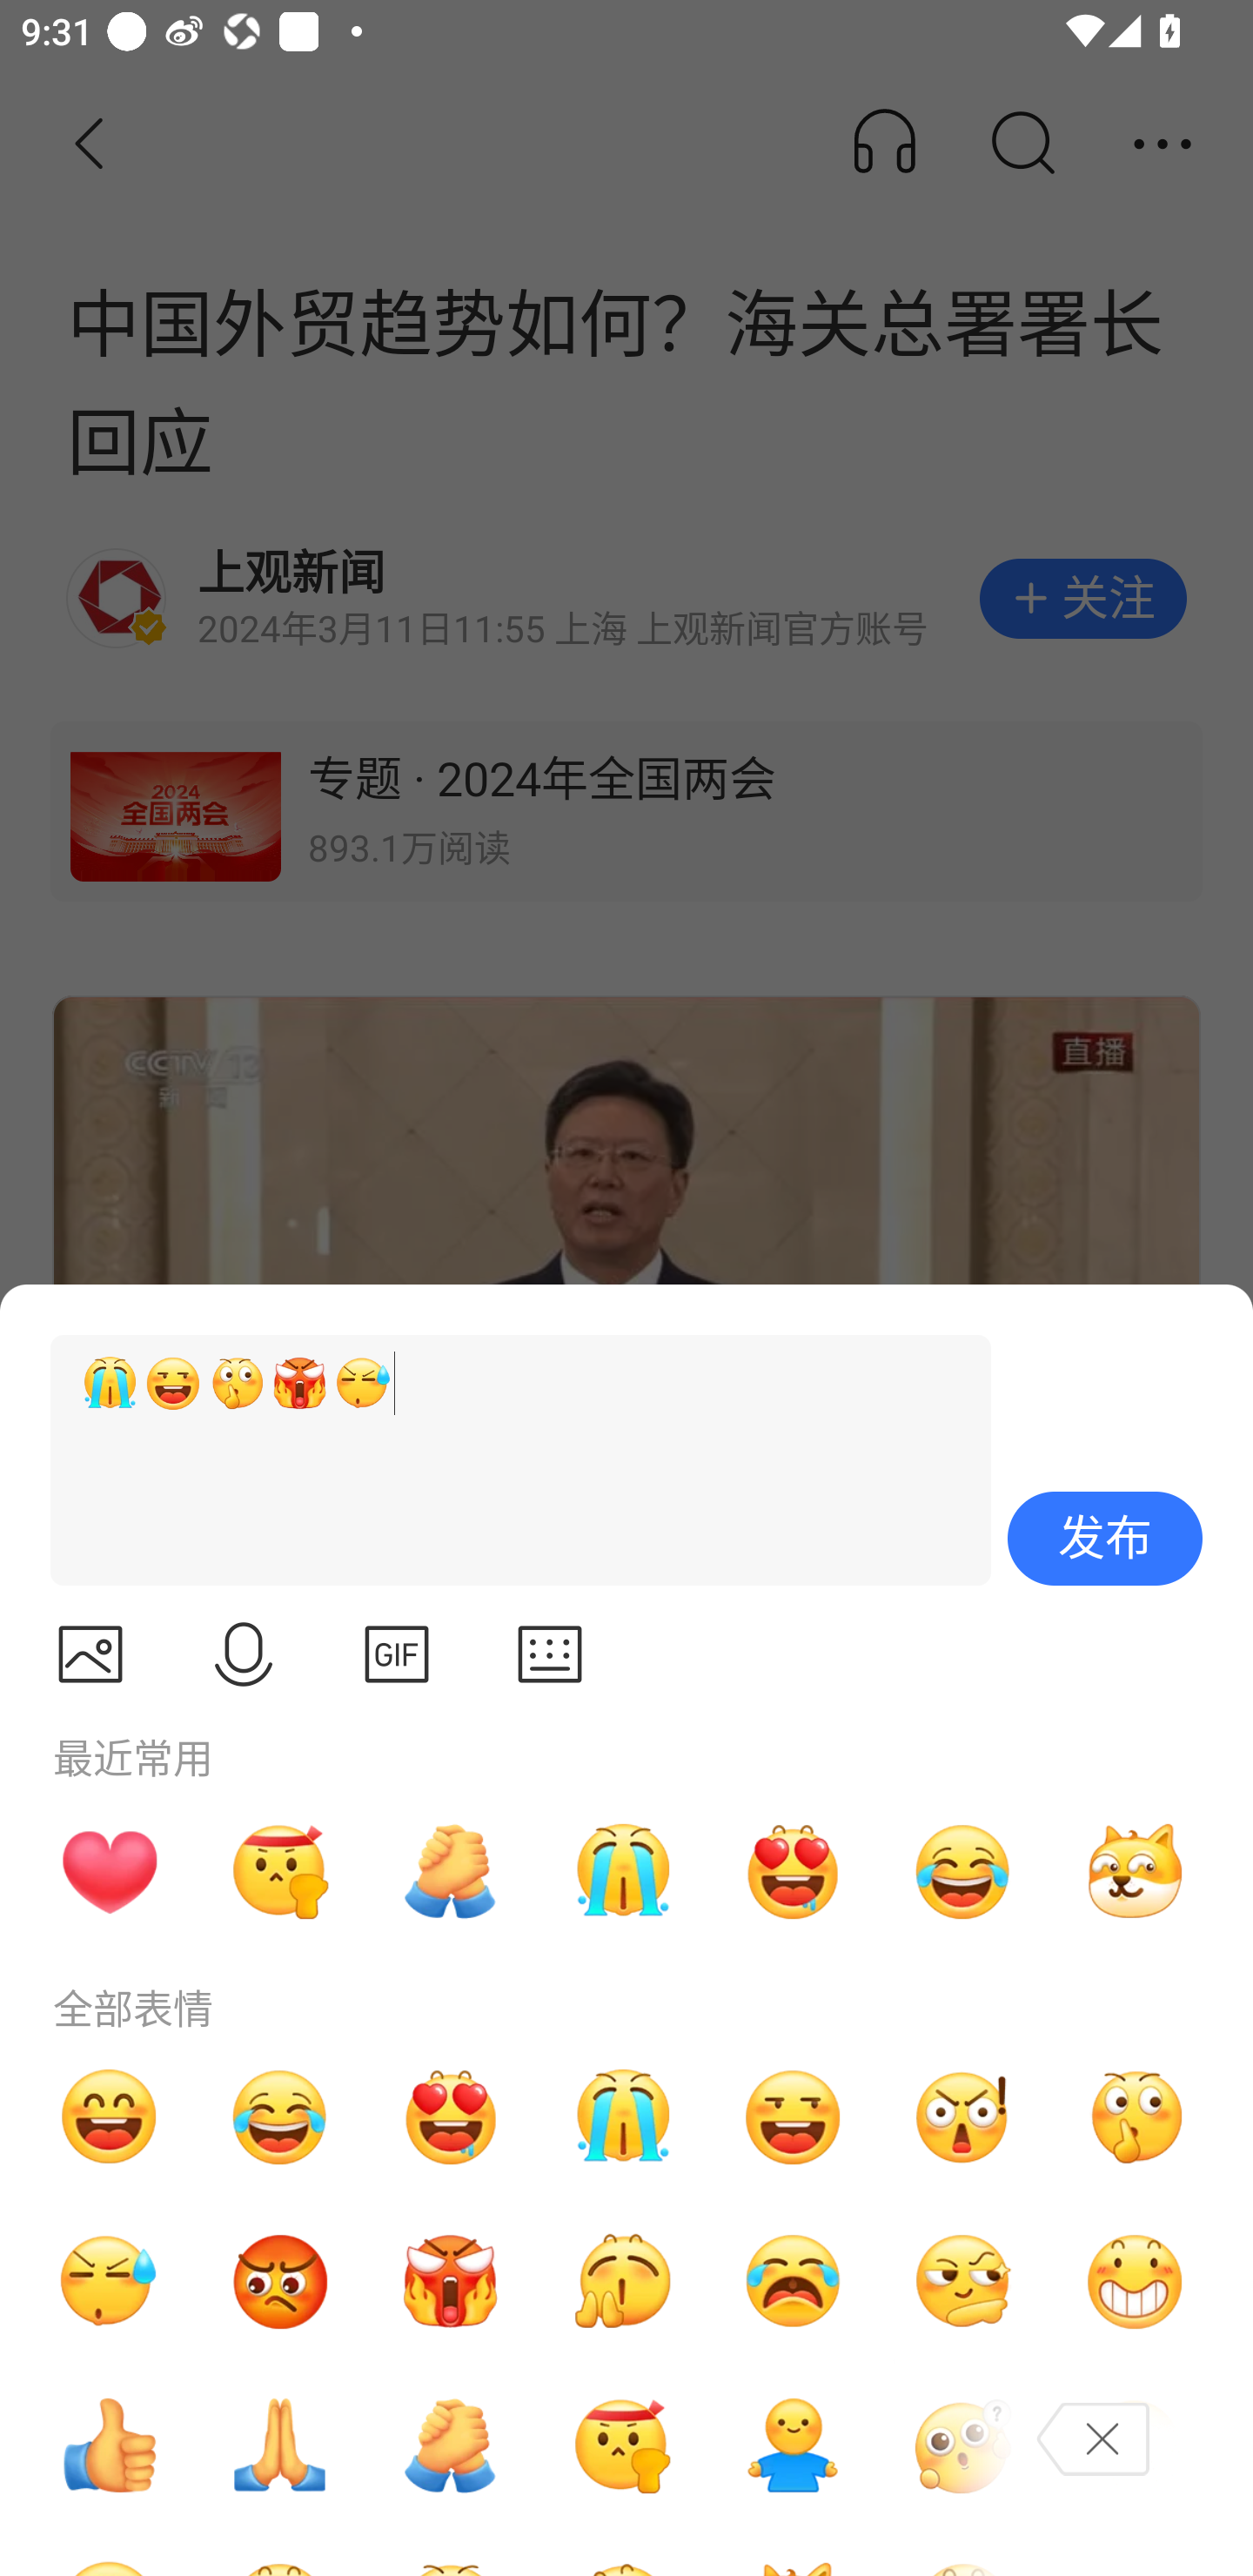 The image size is (1253, 2576). What do you see at coordinates (621, 2282) in the screenshot?
I see `喝彩` at bounding box center [621, 2282].